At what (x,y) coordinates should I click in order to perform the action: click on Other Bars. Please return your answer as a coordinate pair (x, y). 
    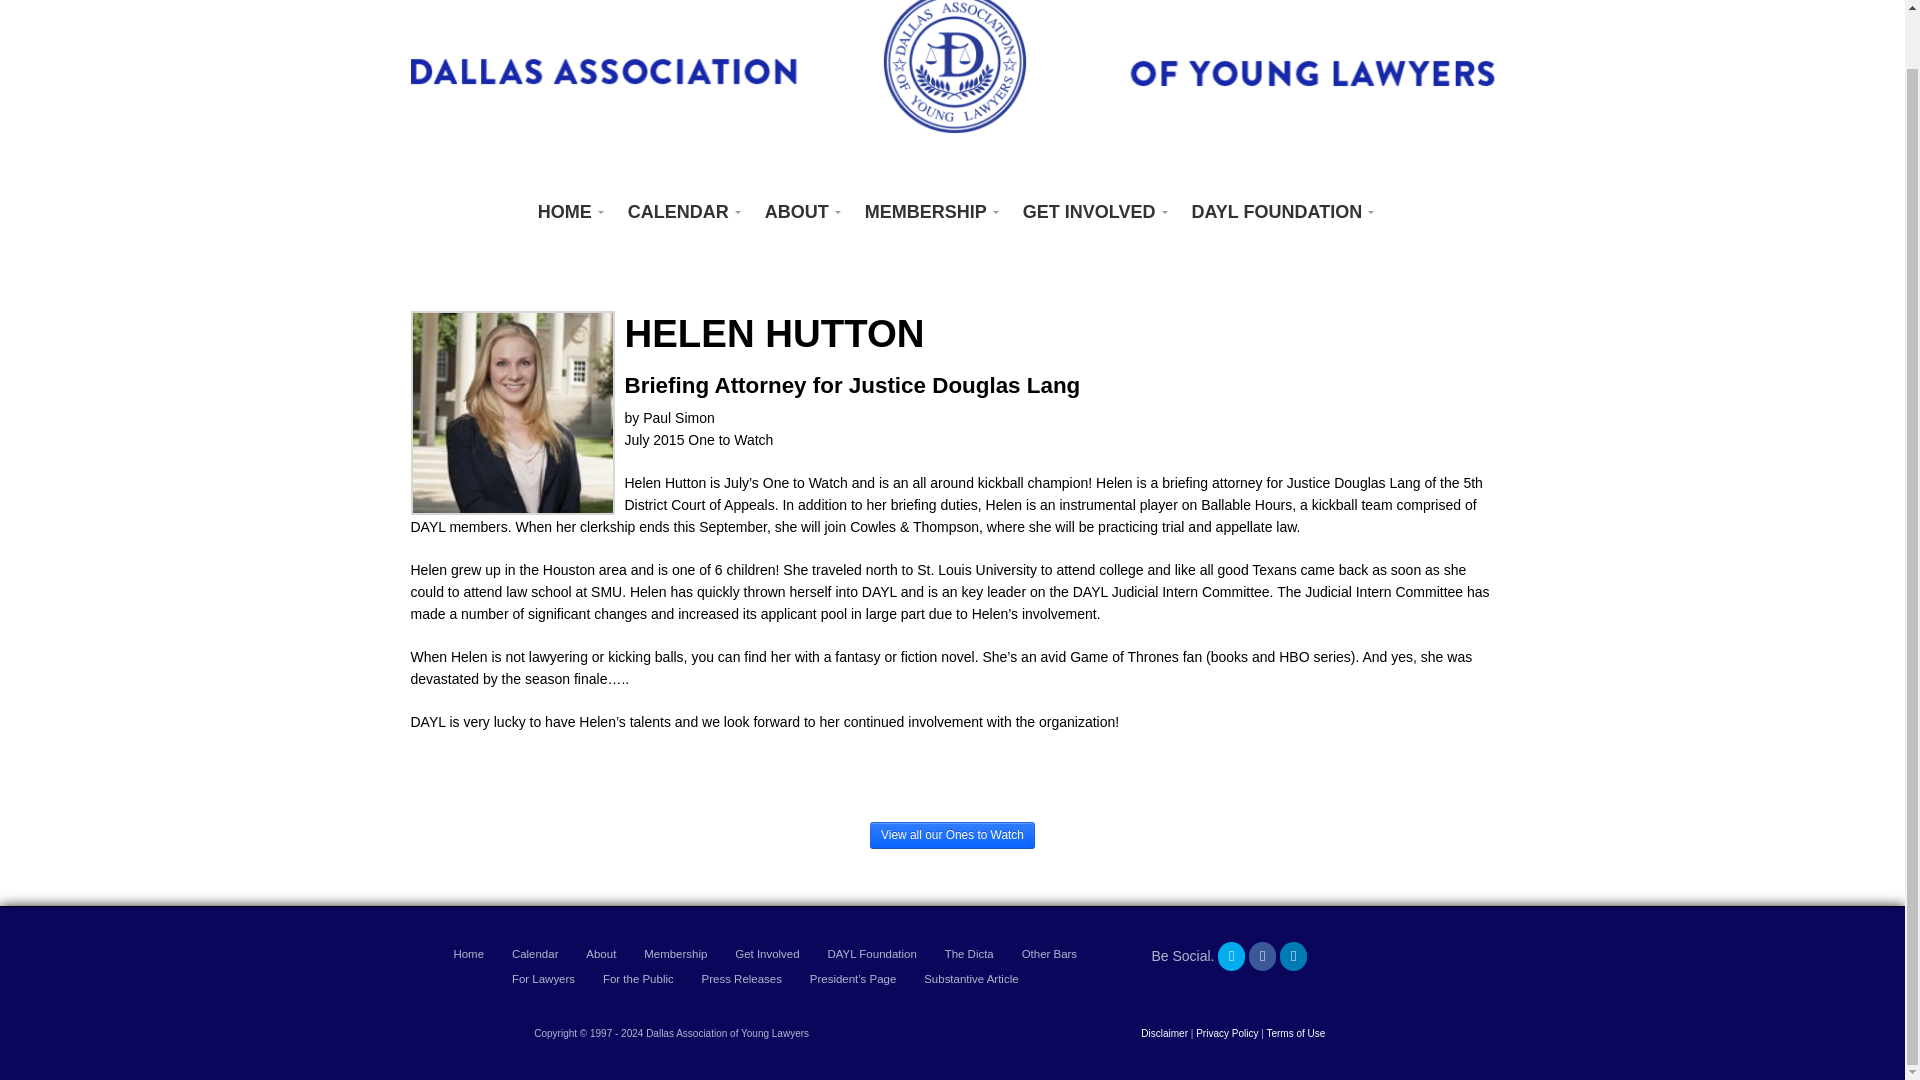
    Looking at the image, I should click on (1048, 954).